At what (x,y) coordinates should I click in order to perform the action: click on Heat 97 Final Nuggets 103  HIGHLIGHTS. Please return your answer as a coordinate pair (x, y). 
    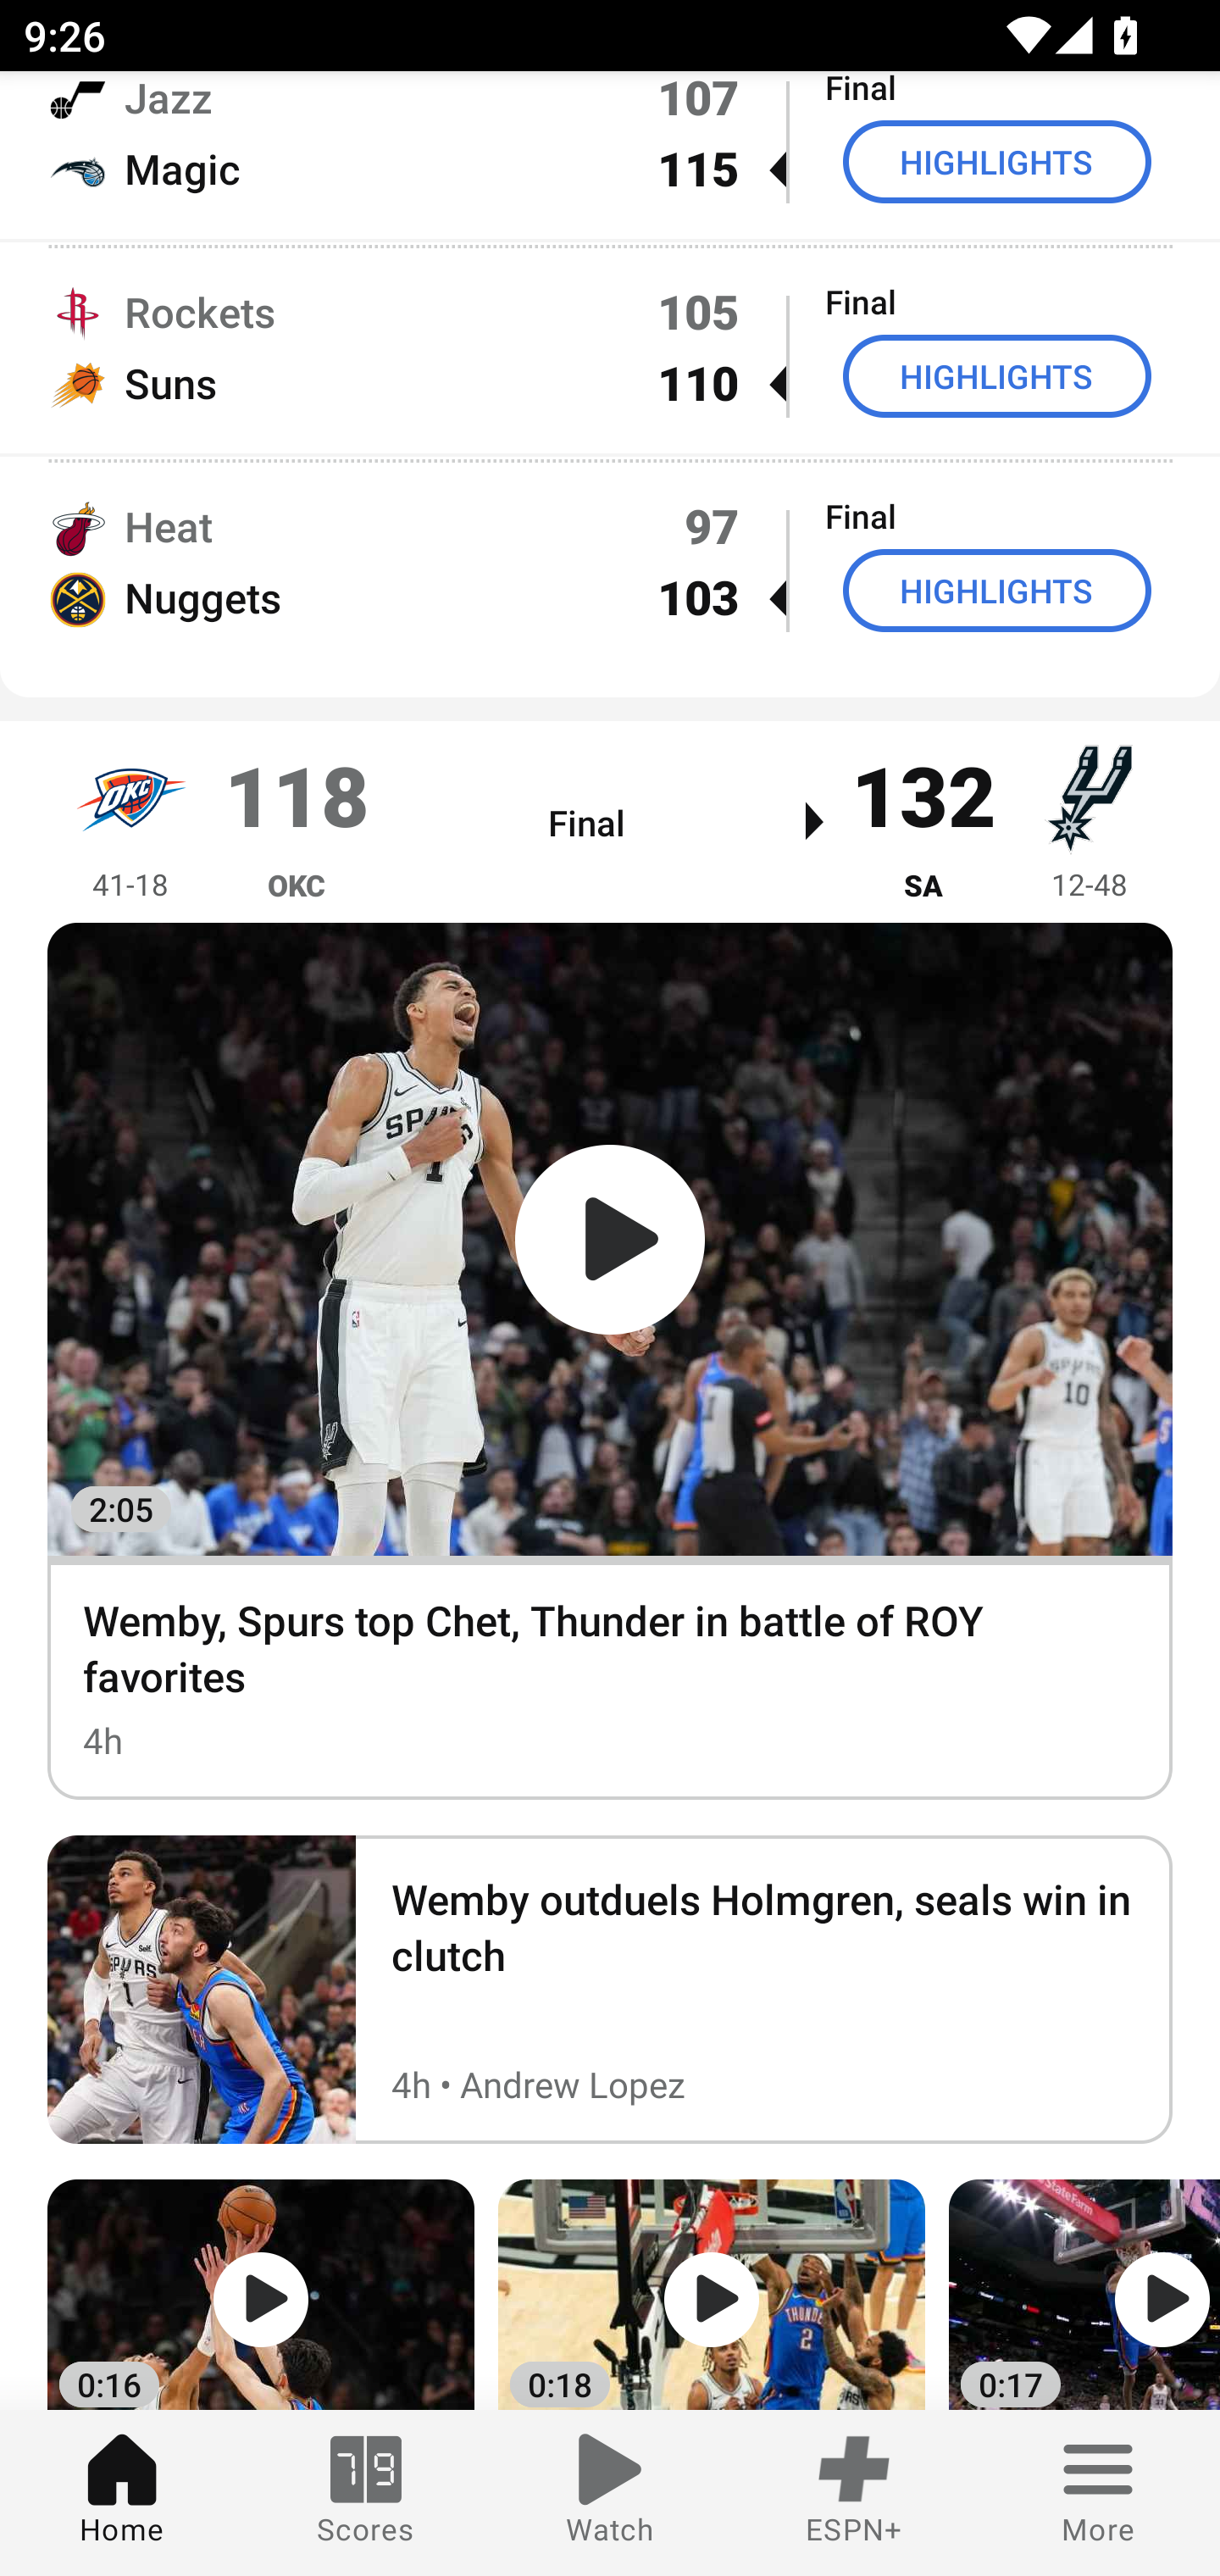
    Looking at the image, I should click on (610, 561).